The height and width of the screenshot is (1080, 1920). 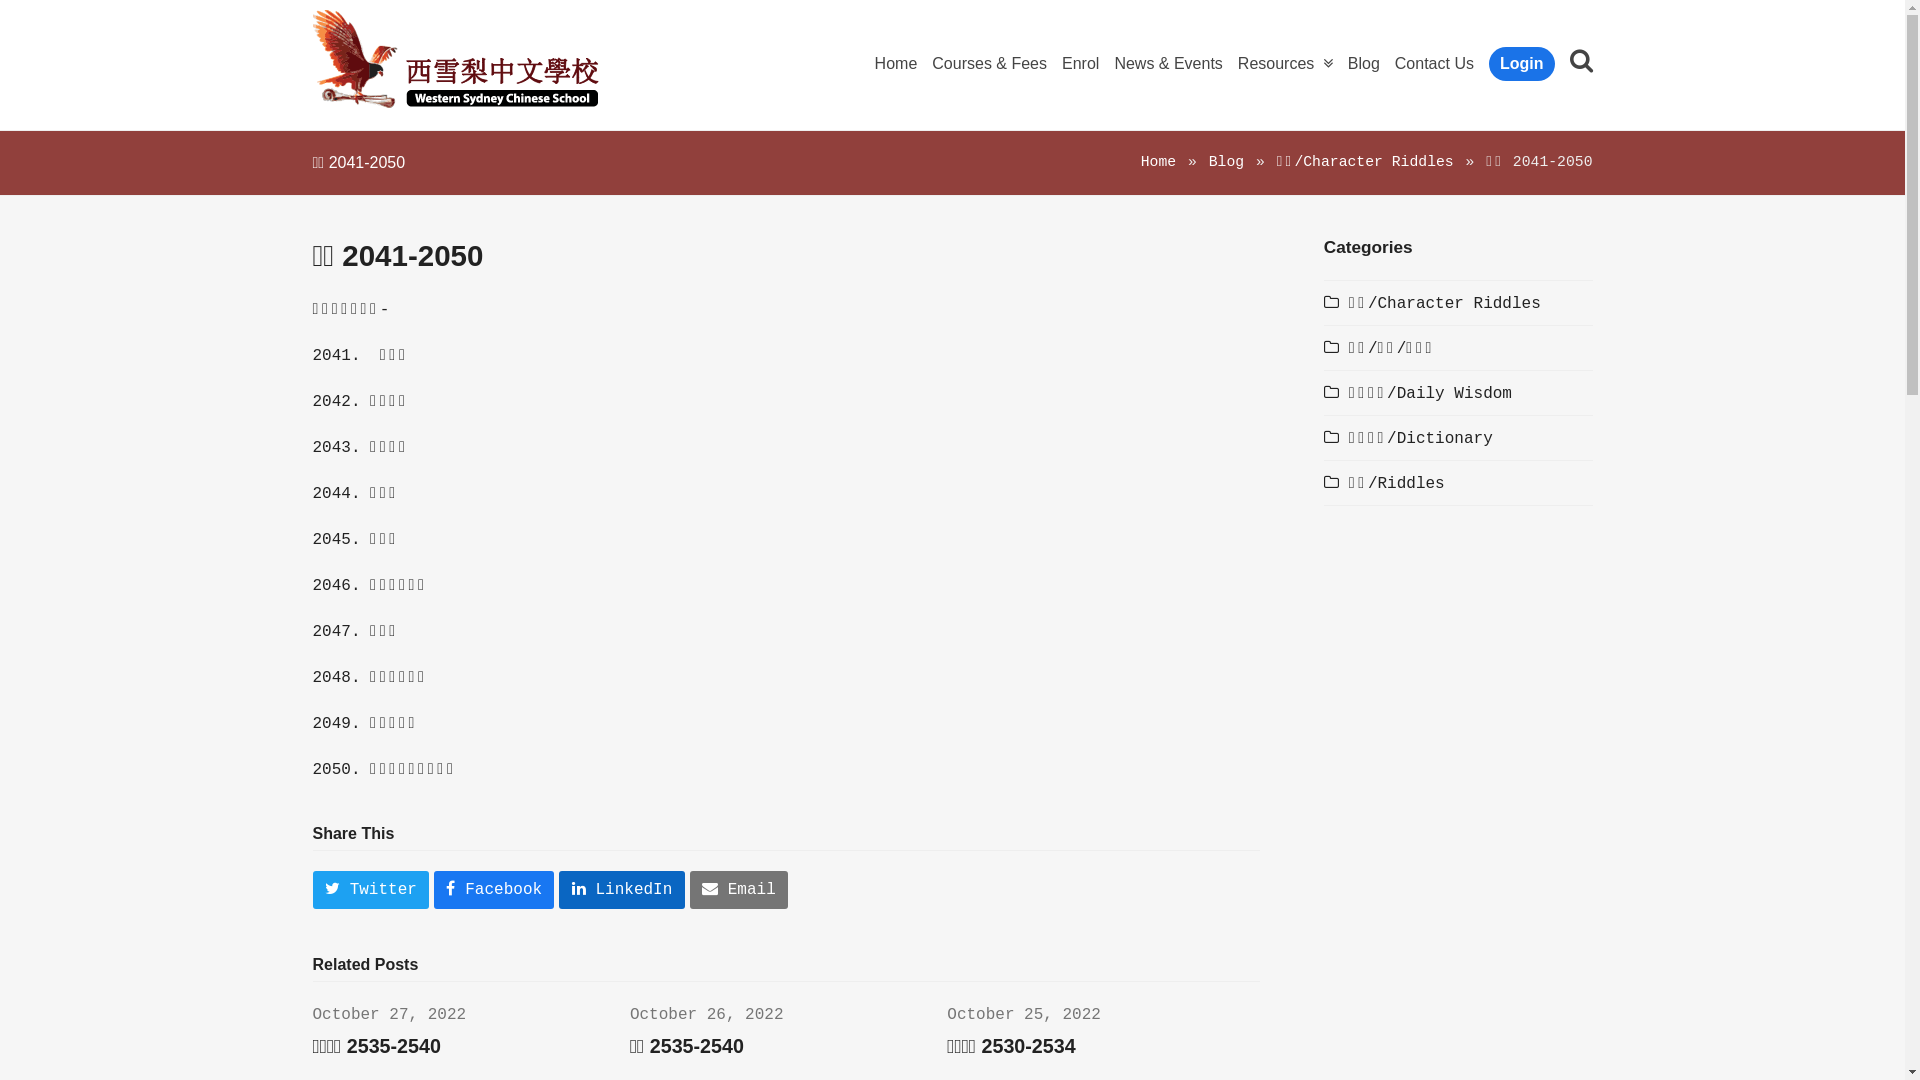 What do you see at coordinates (1168, 65) in the screenshot?
I see `News & Events` at bounding box center [1168, 65].